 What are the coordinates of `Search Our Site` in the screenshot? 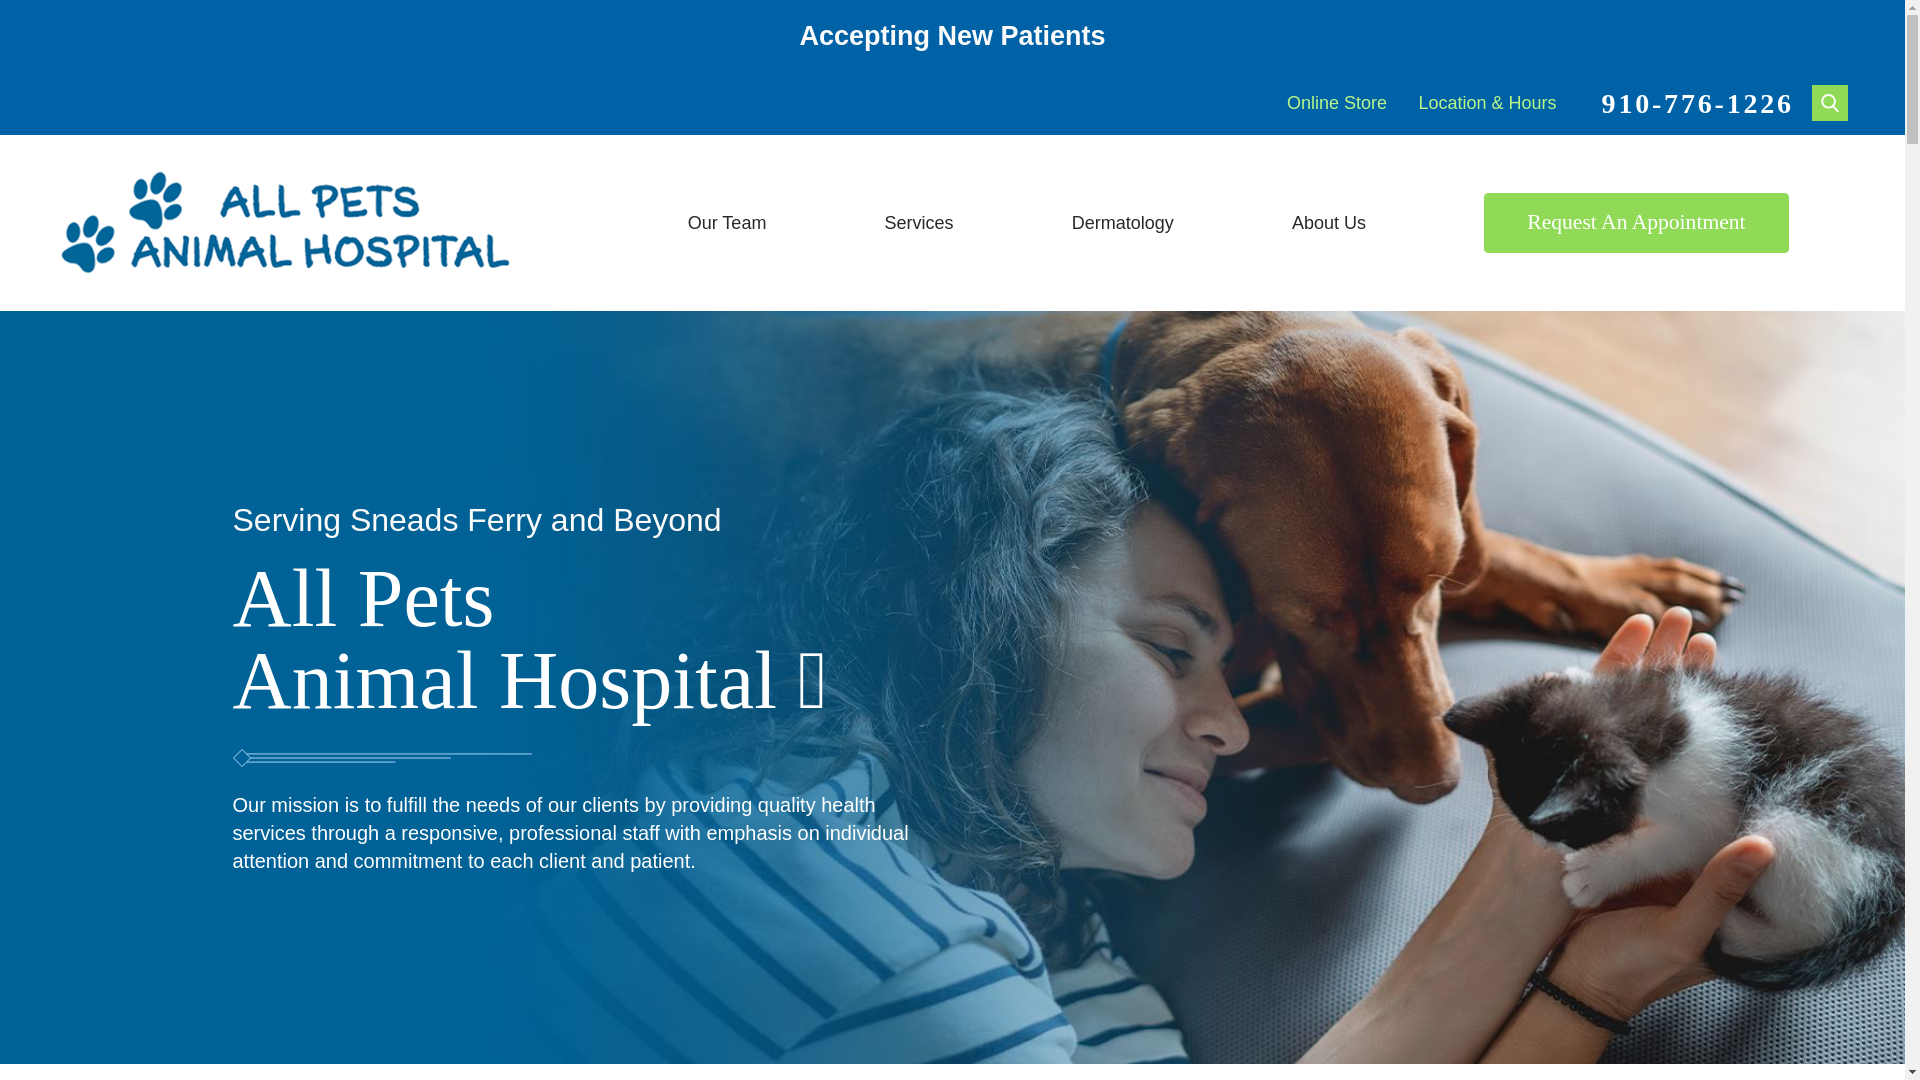 It's located at (1830, 102).